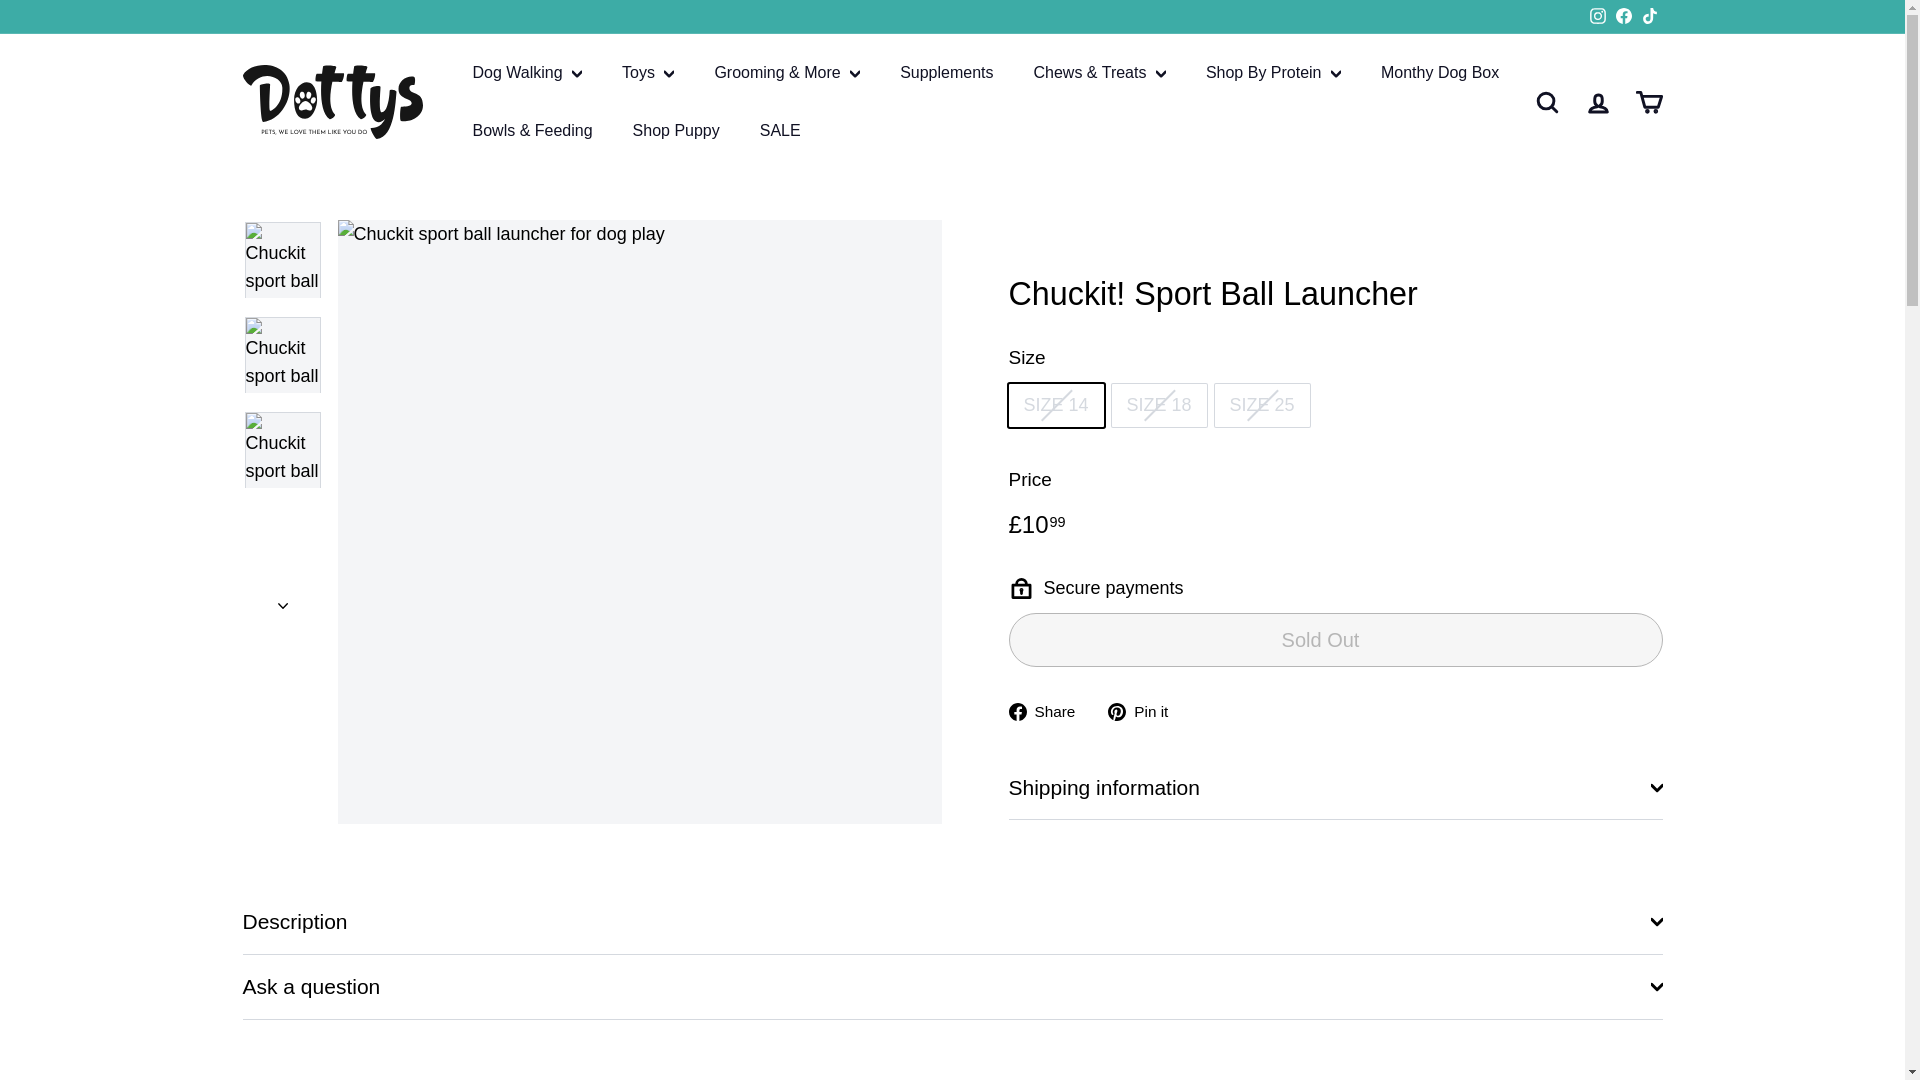 The image size is (1920, 1080). Describe the element at coordinates (1622, 16) in the screenshot. I see `Dottys on Facebook` at that location.